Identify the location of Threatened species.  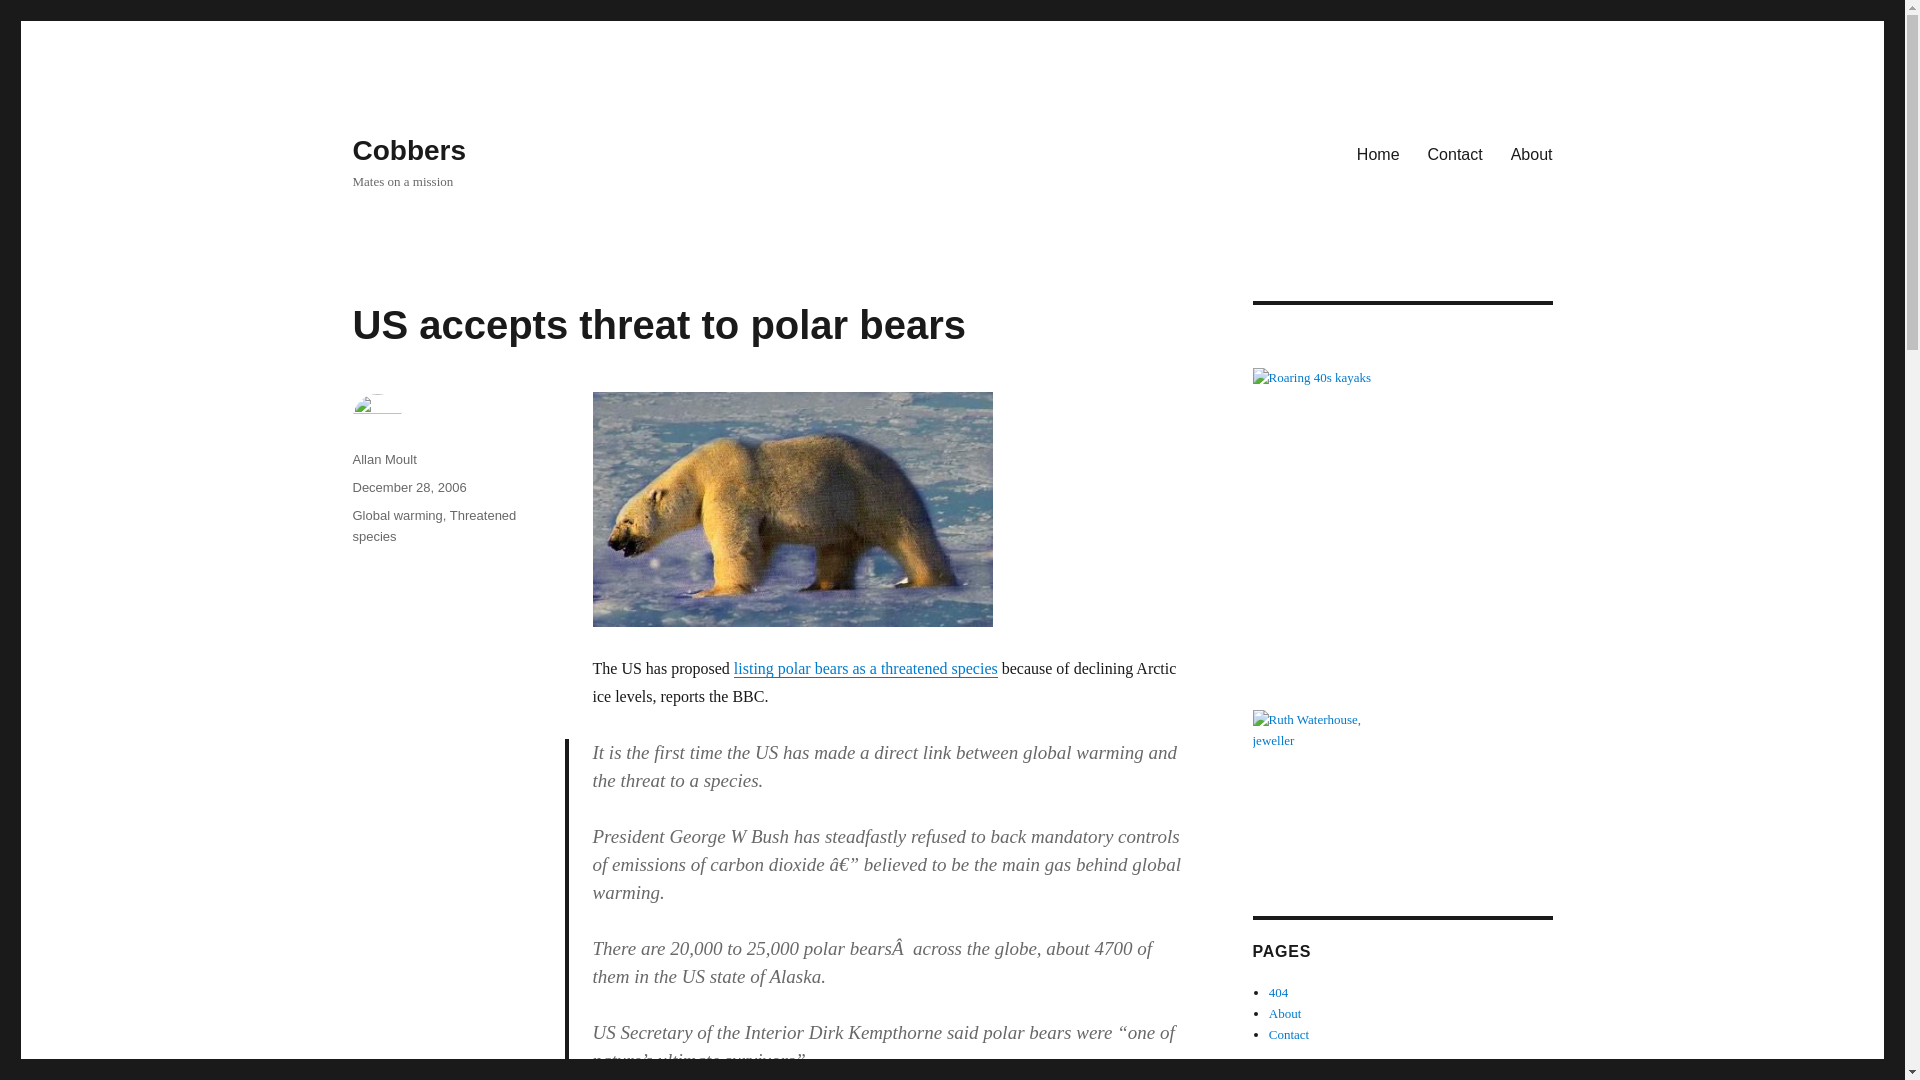
(434, 526).